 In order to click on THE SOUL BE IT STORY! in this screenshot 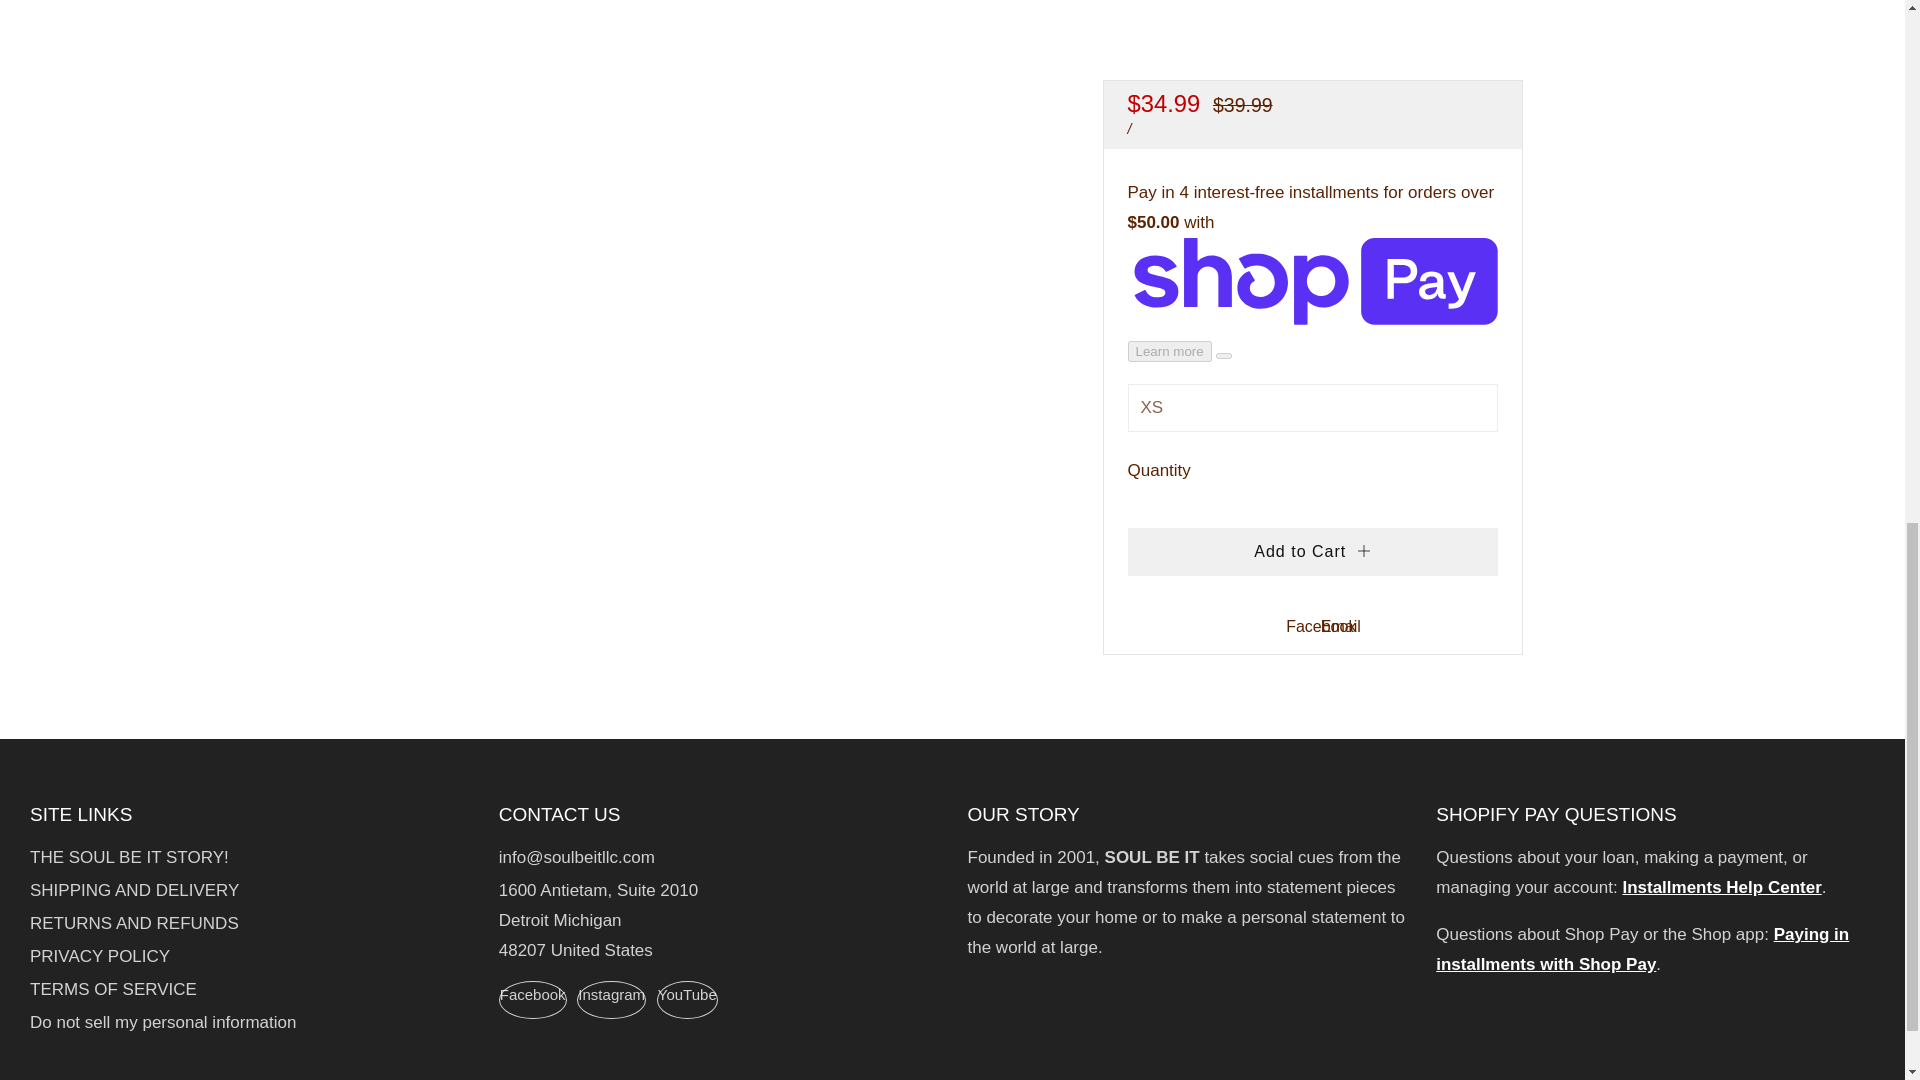, I will do `click(129, 857)`.